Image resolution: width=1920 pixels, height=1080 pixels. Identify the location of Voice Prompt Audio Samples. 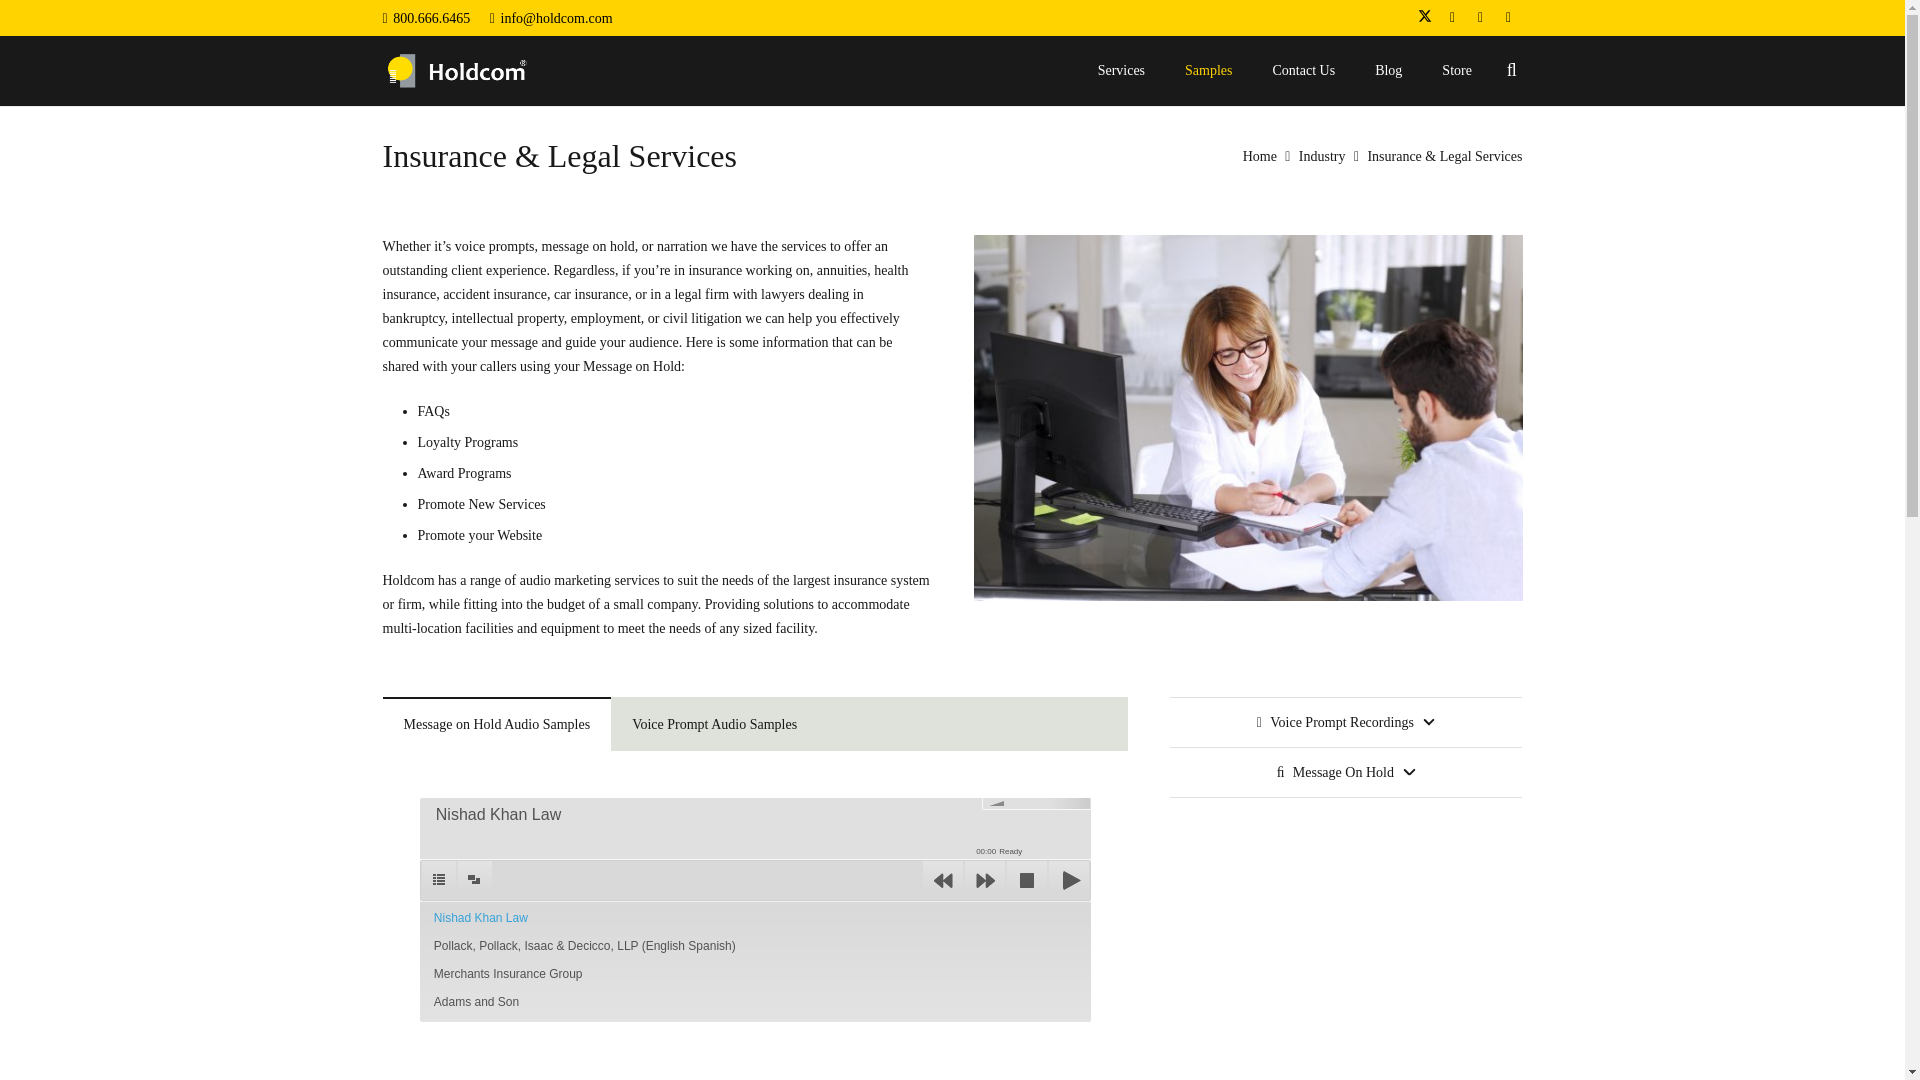
(714, 723).